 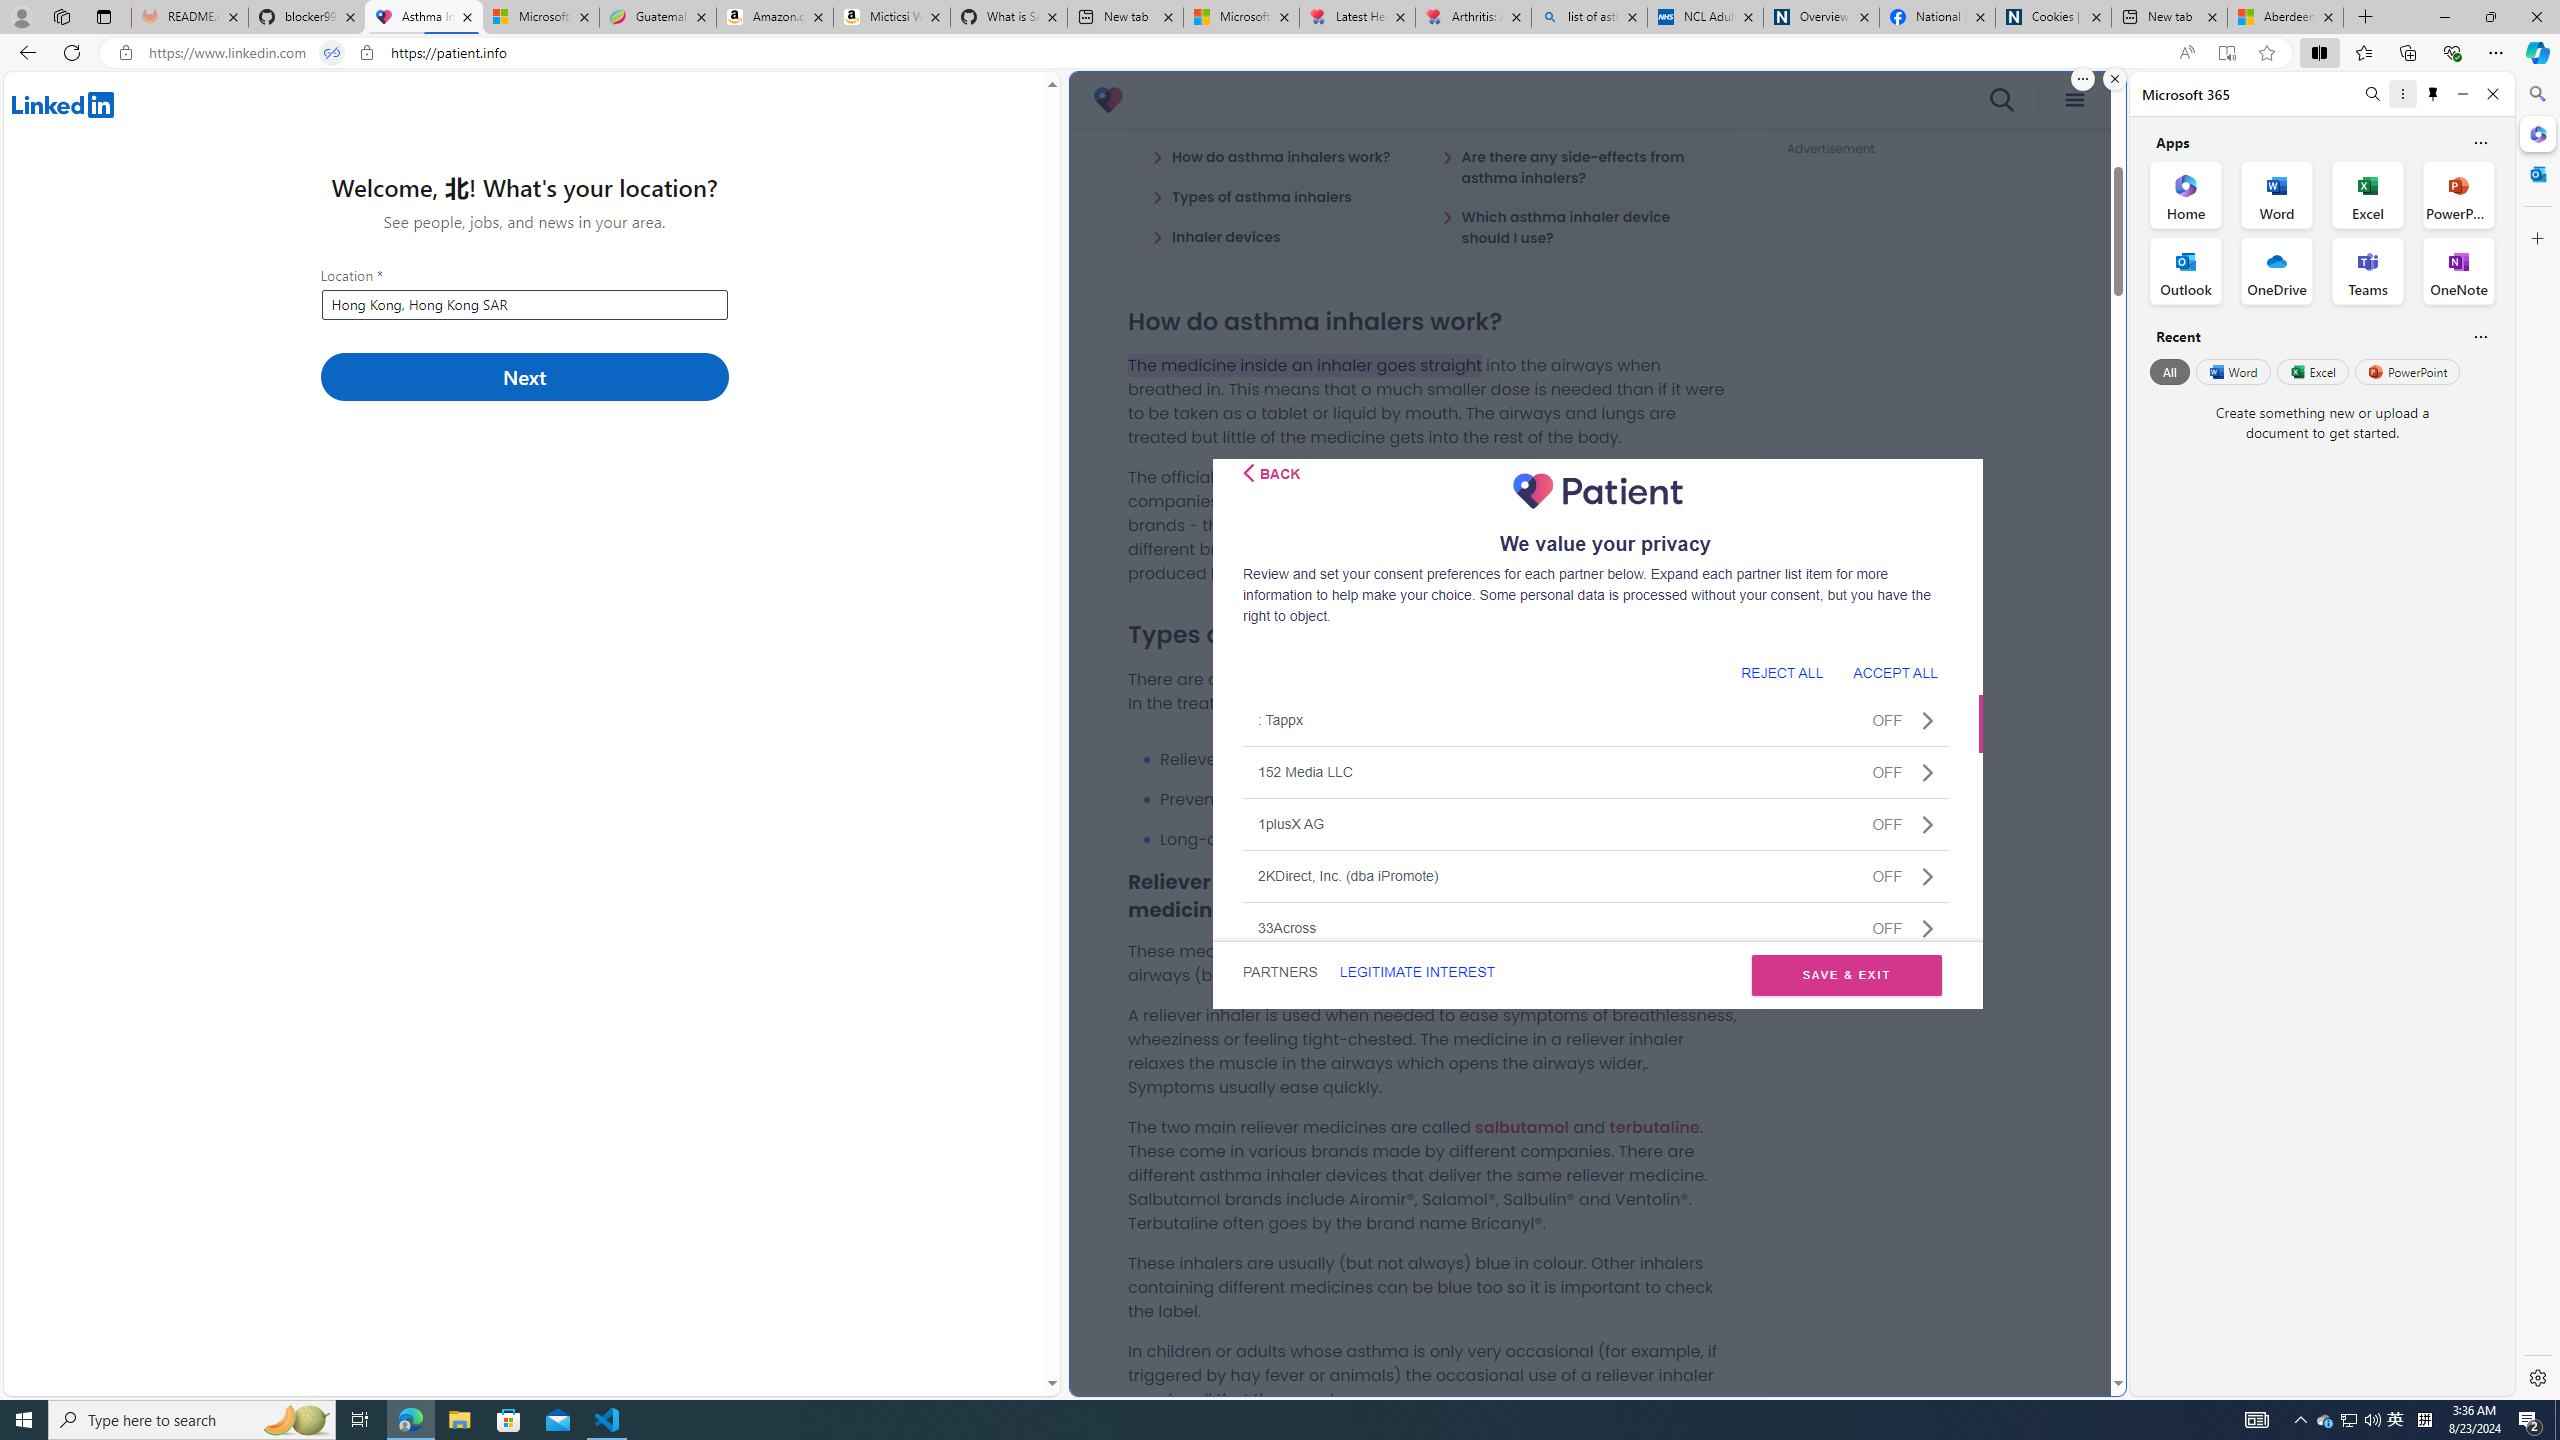 I want to click on Word Office App, so click(x=2277, y=194).